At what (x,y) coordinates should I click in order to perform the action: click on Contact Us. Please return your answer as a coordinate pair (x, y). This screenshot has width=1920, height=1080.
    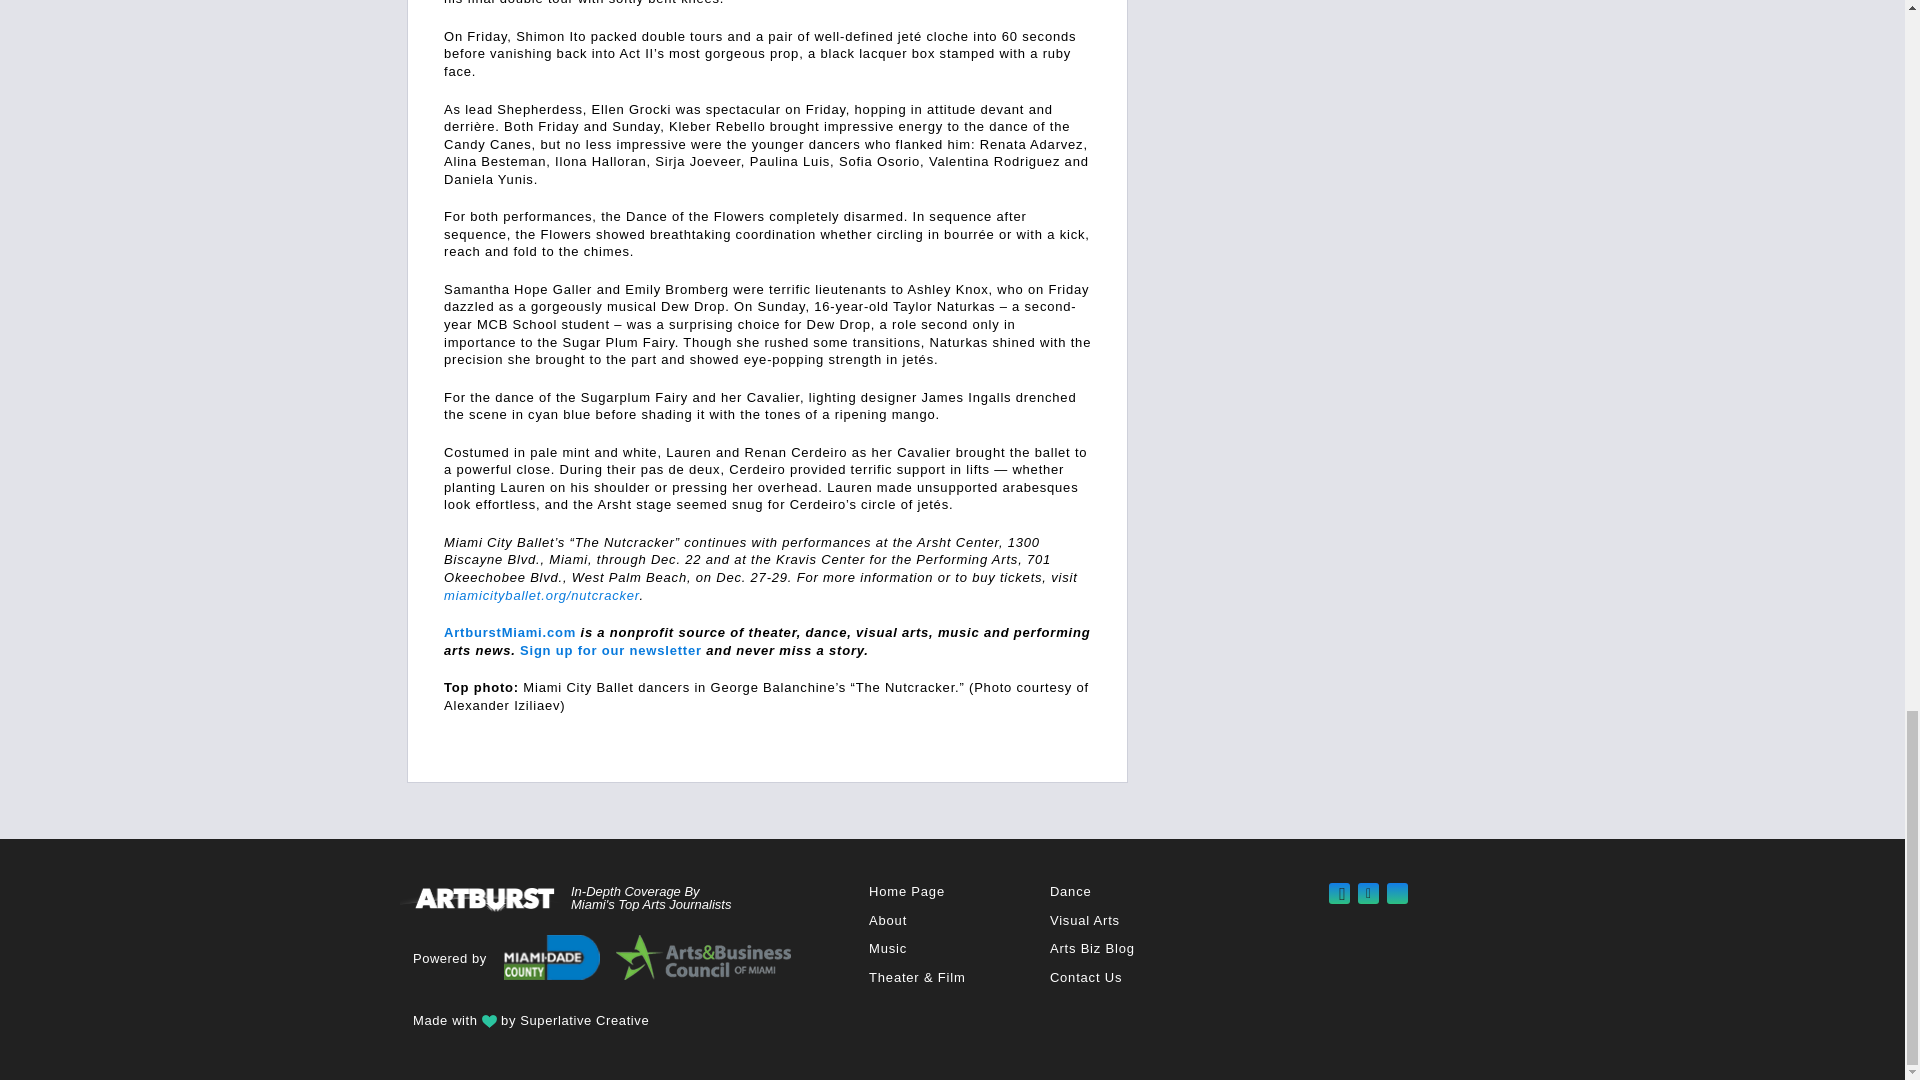
    Looking at the image, I should click on (1086, 976).